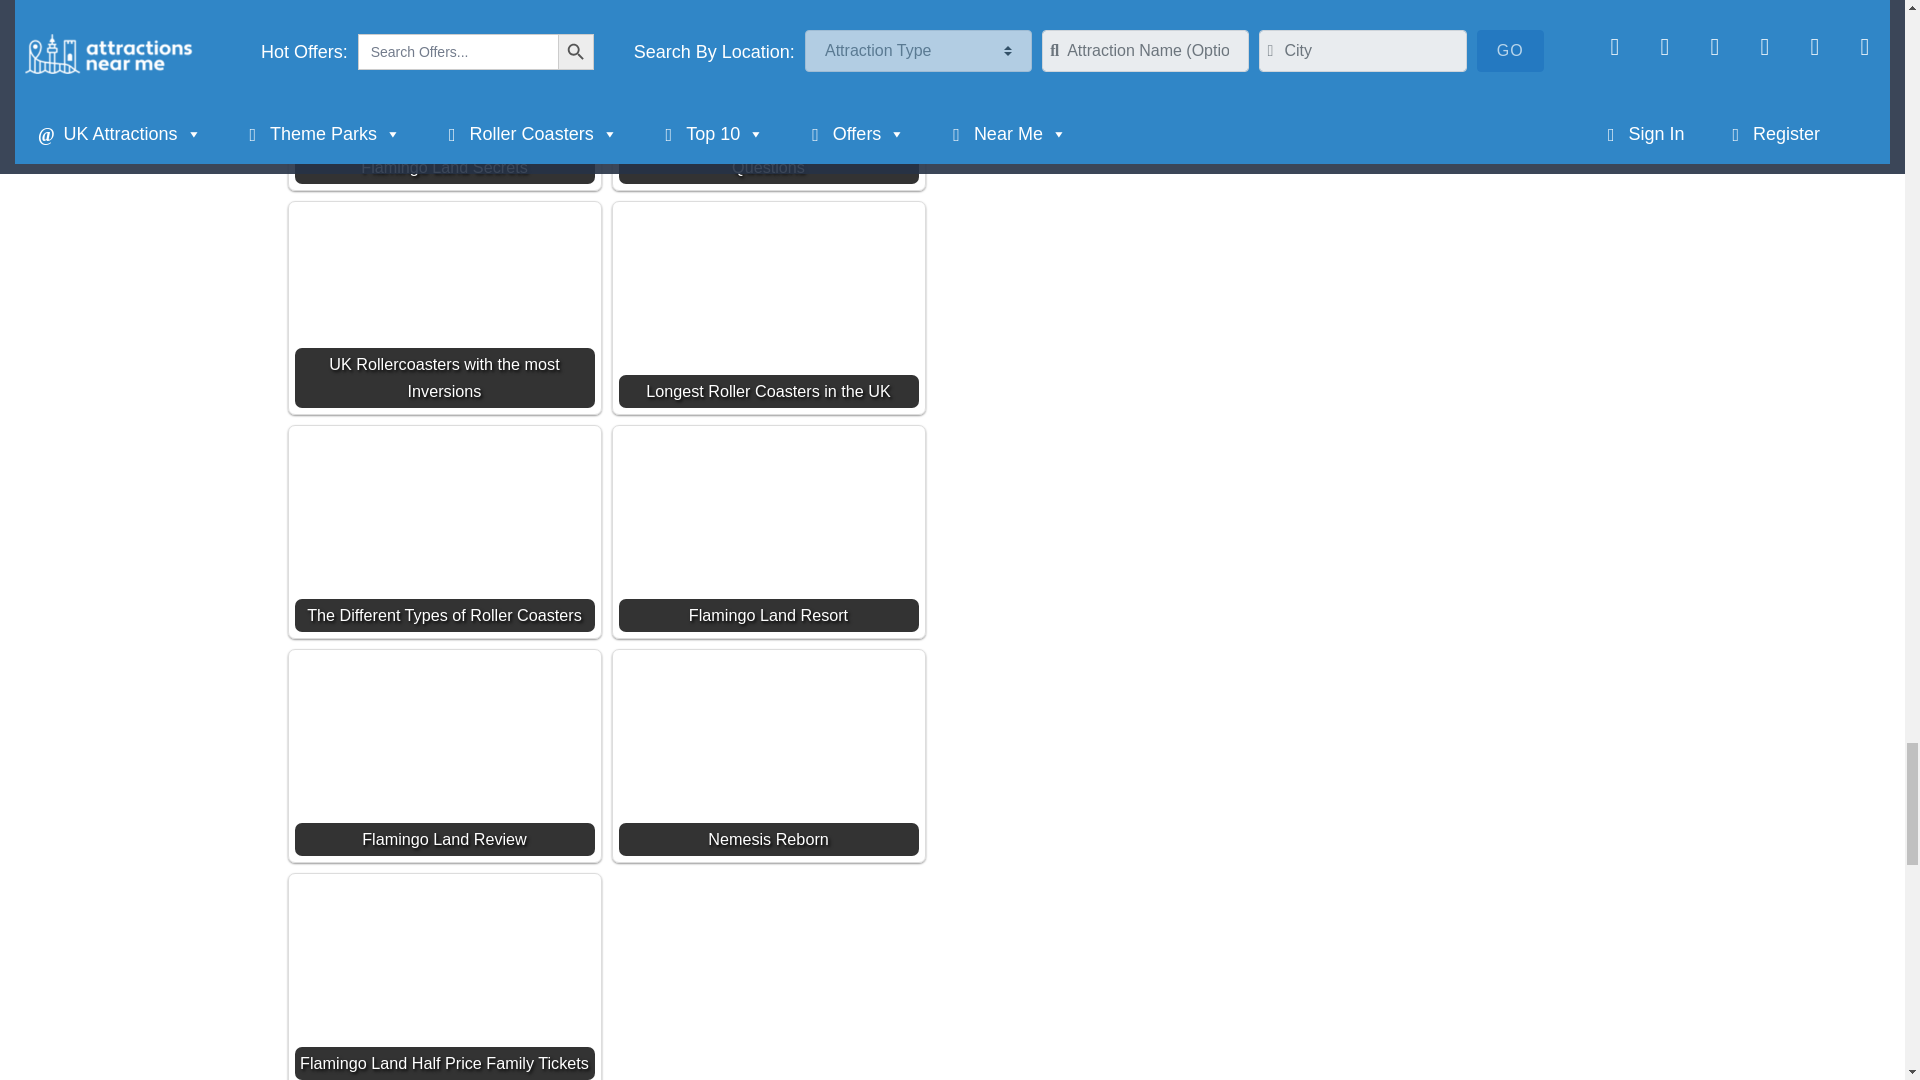 This screenshot has width=1920, height=1080. What do you see at coordinates (443, 307) in the screenshot?
I see `UK Rollercoasters with the most Inversions` at bounding box center [443, 307].